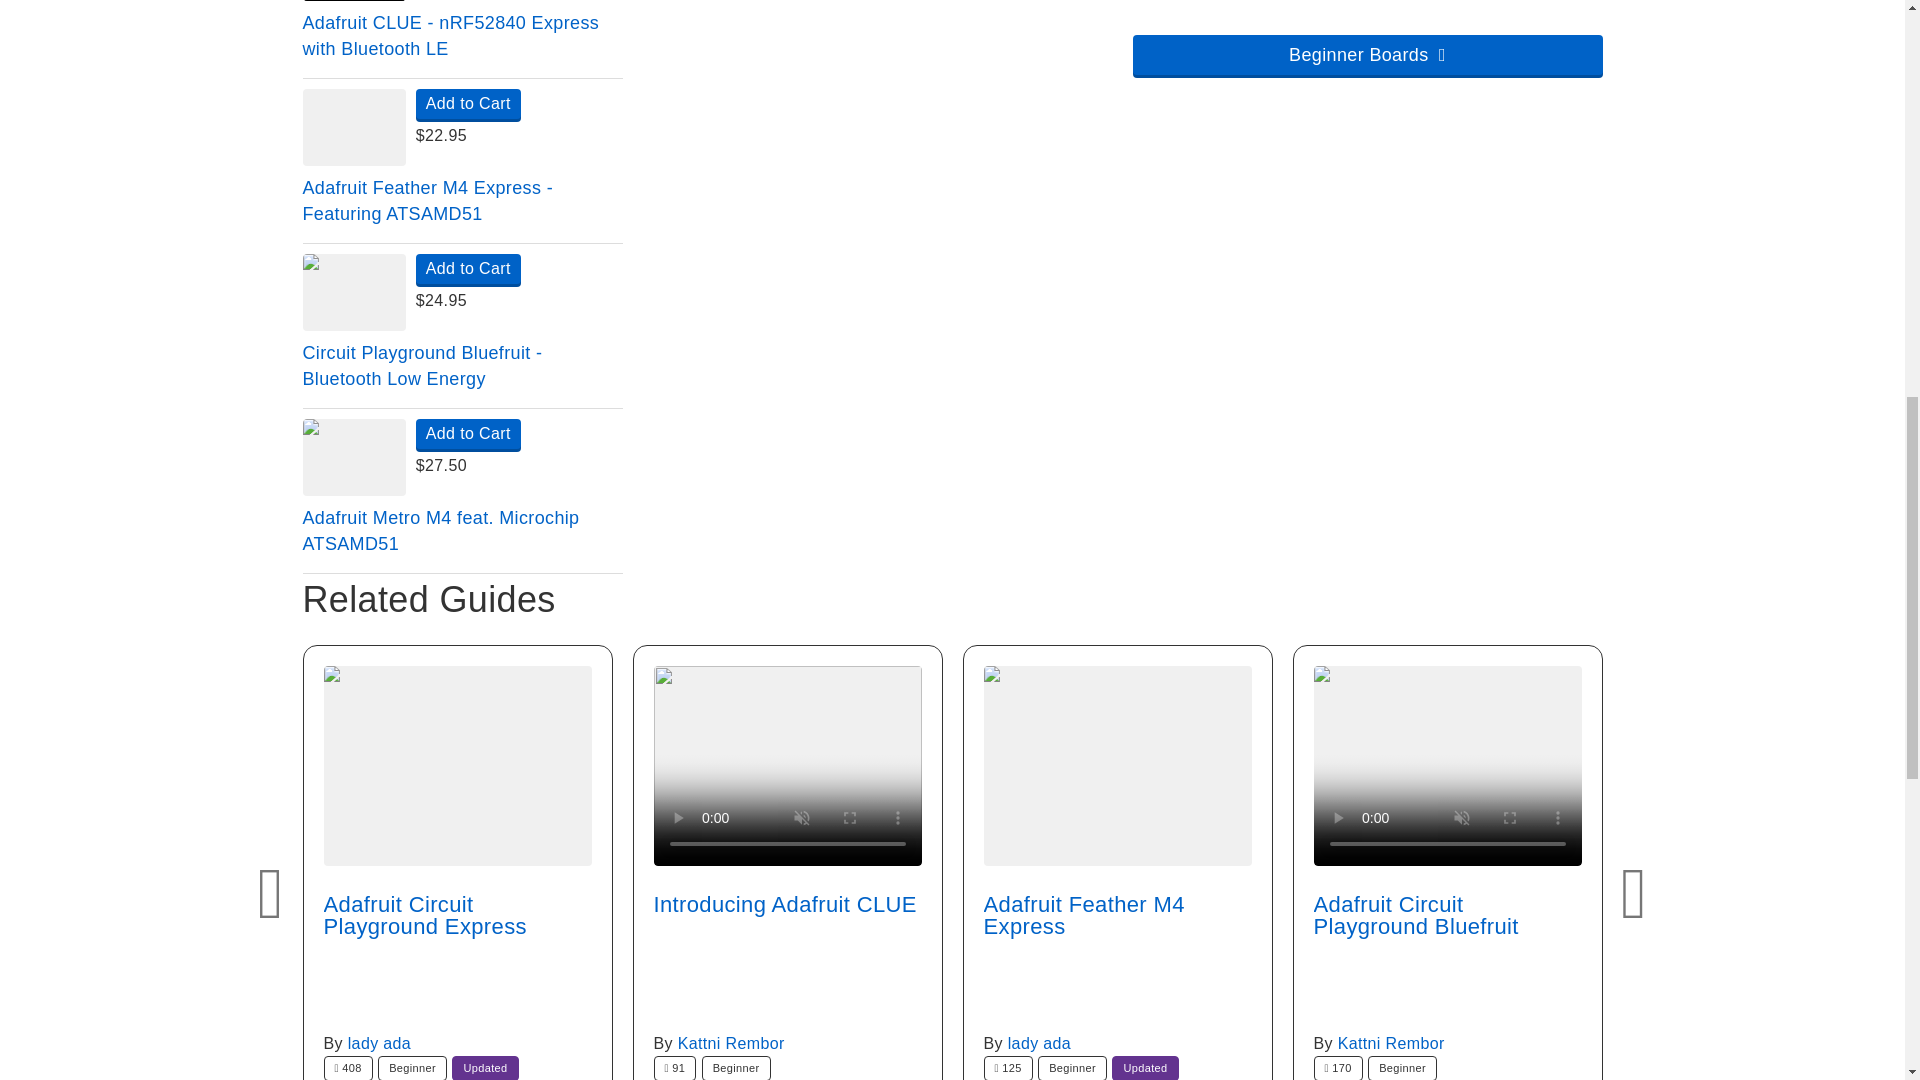  What do you see at coordinates (348, 1068) in the screenshot?
I see `Saves` at bounding box center [348, 1068].